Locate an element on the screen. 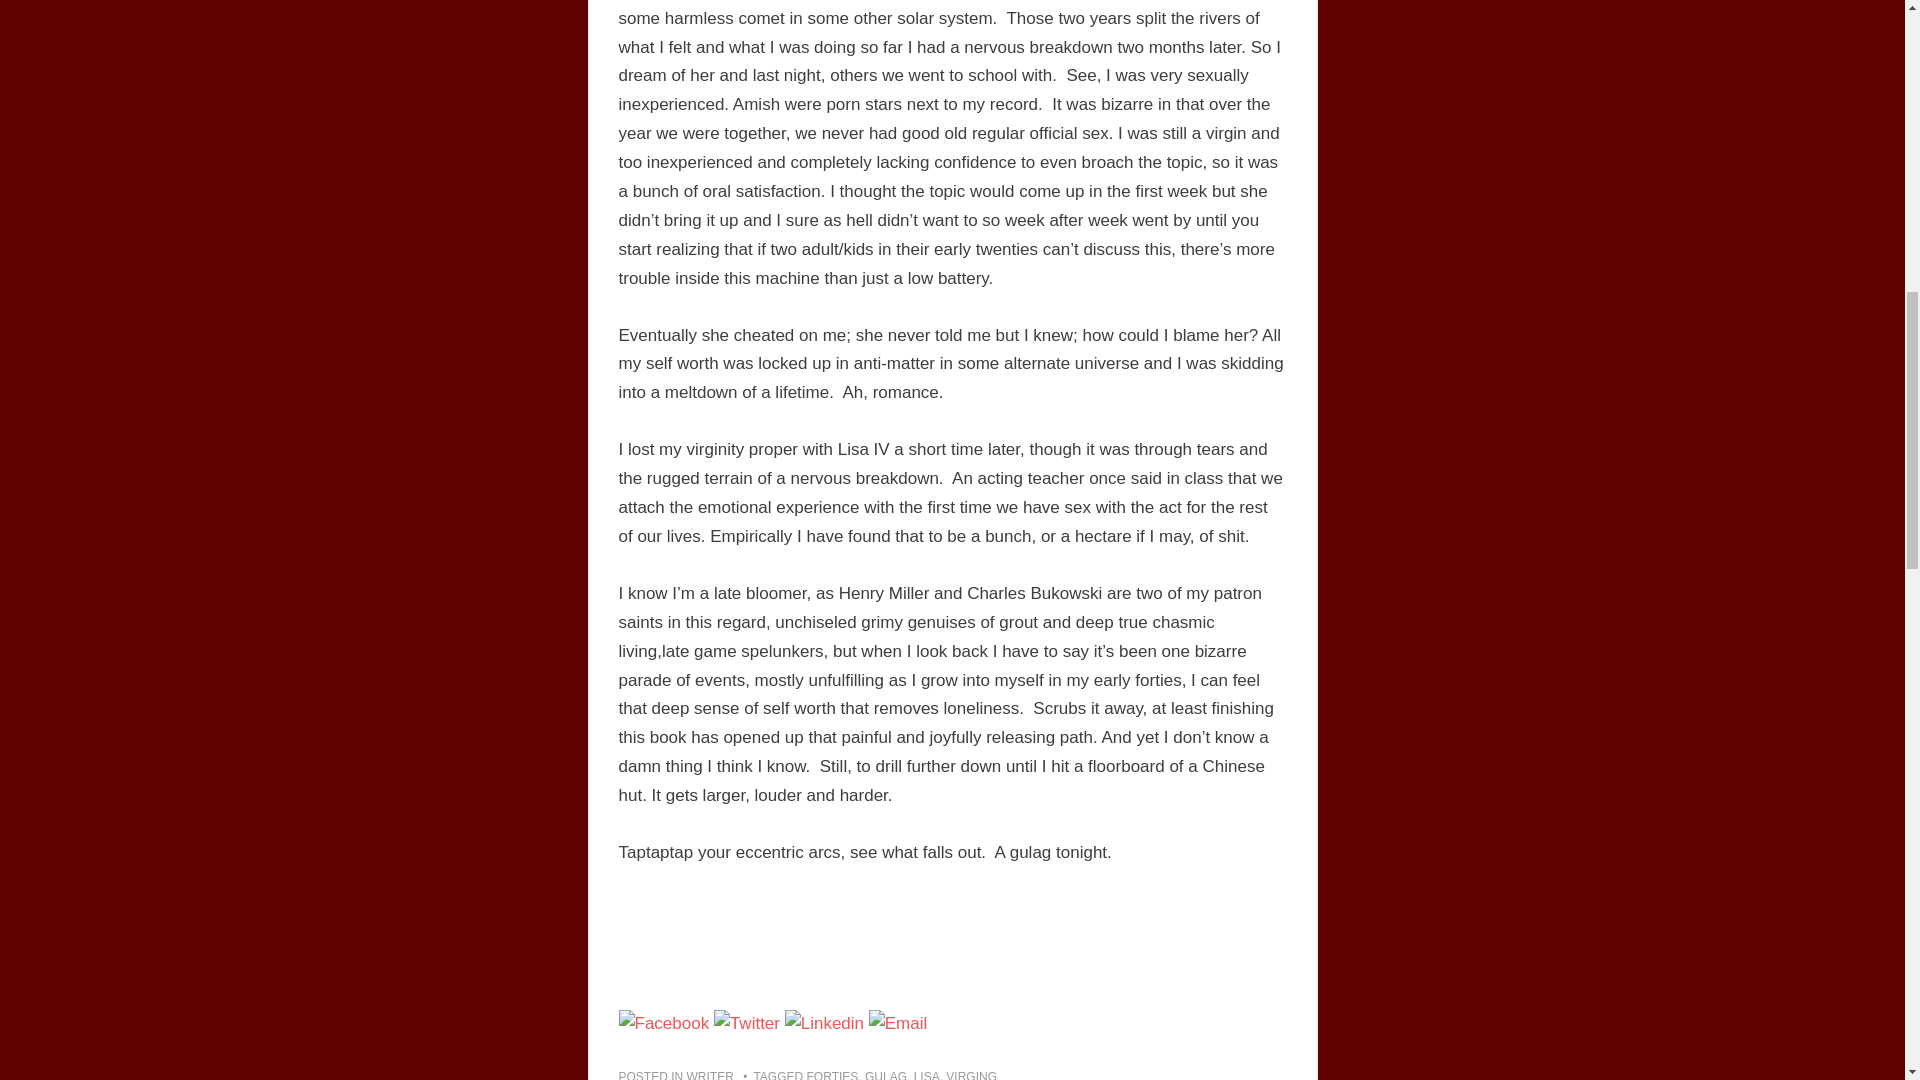 This screenshot has height=1080, width=1920. GULAG is located at coordinates (886, 1075).